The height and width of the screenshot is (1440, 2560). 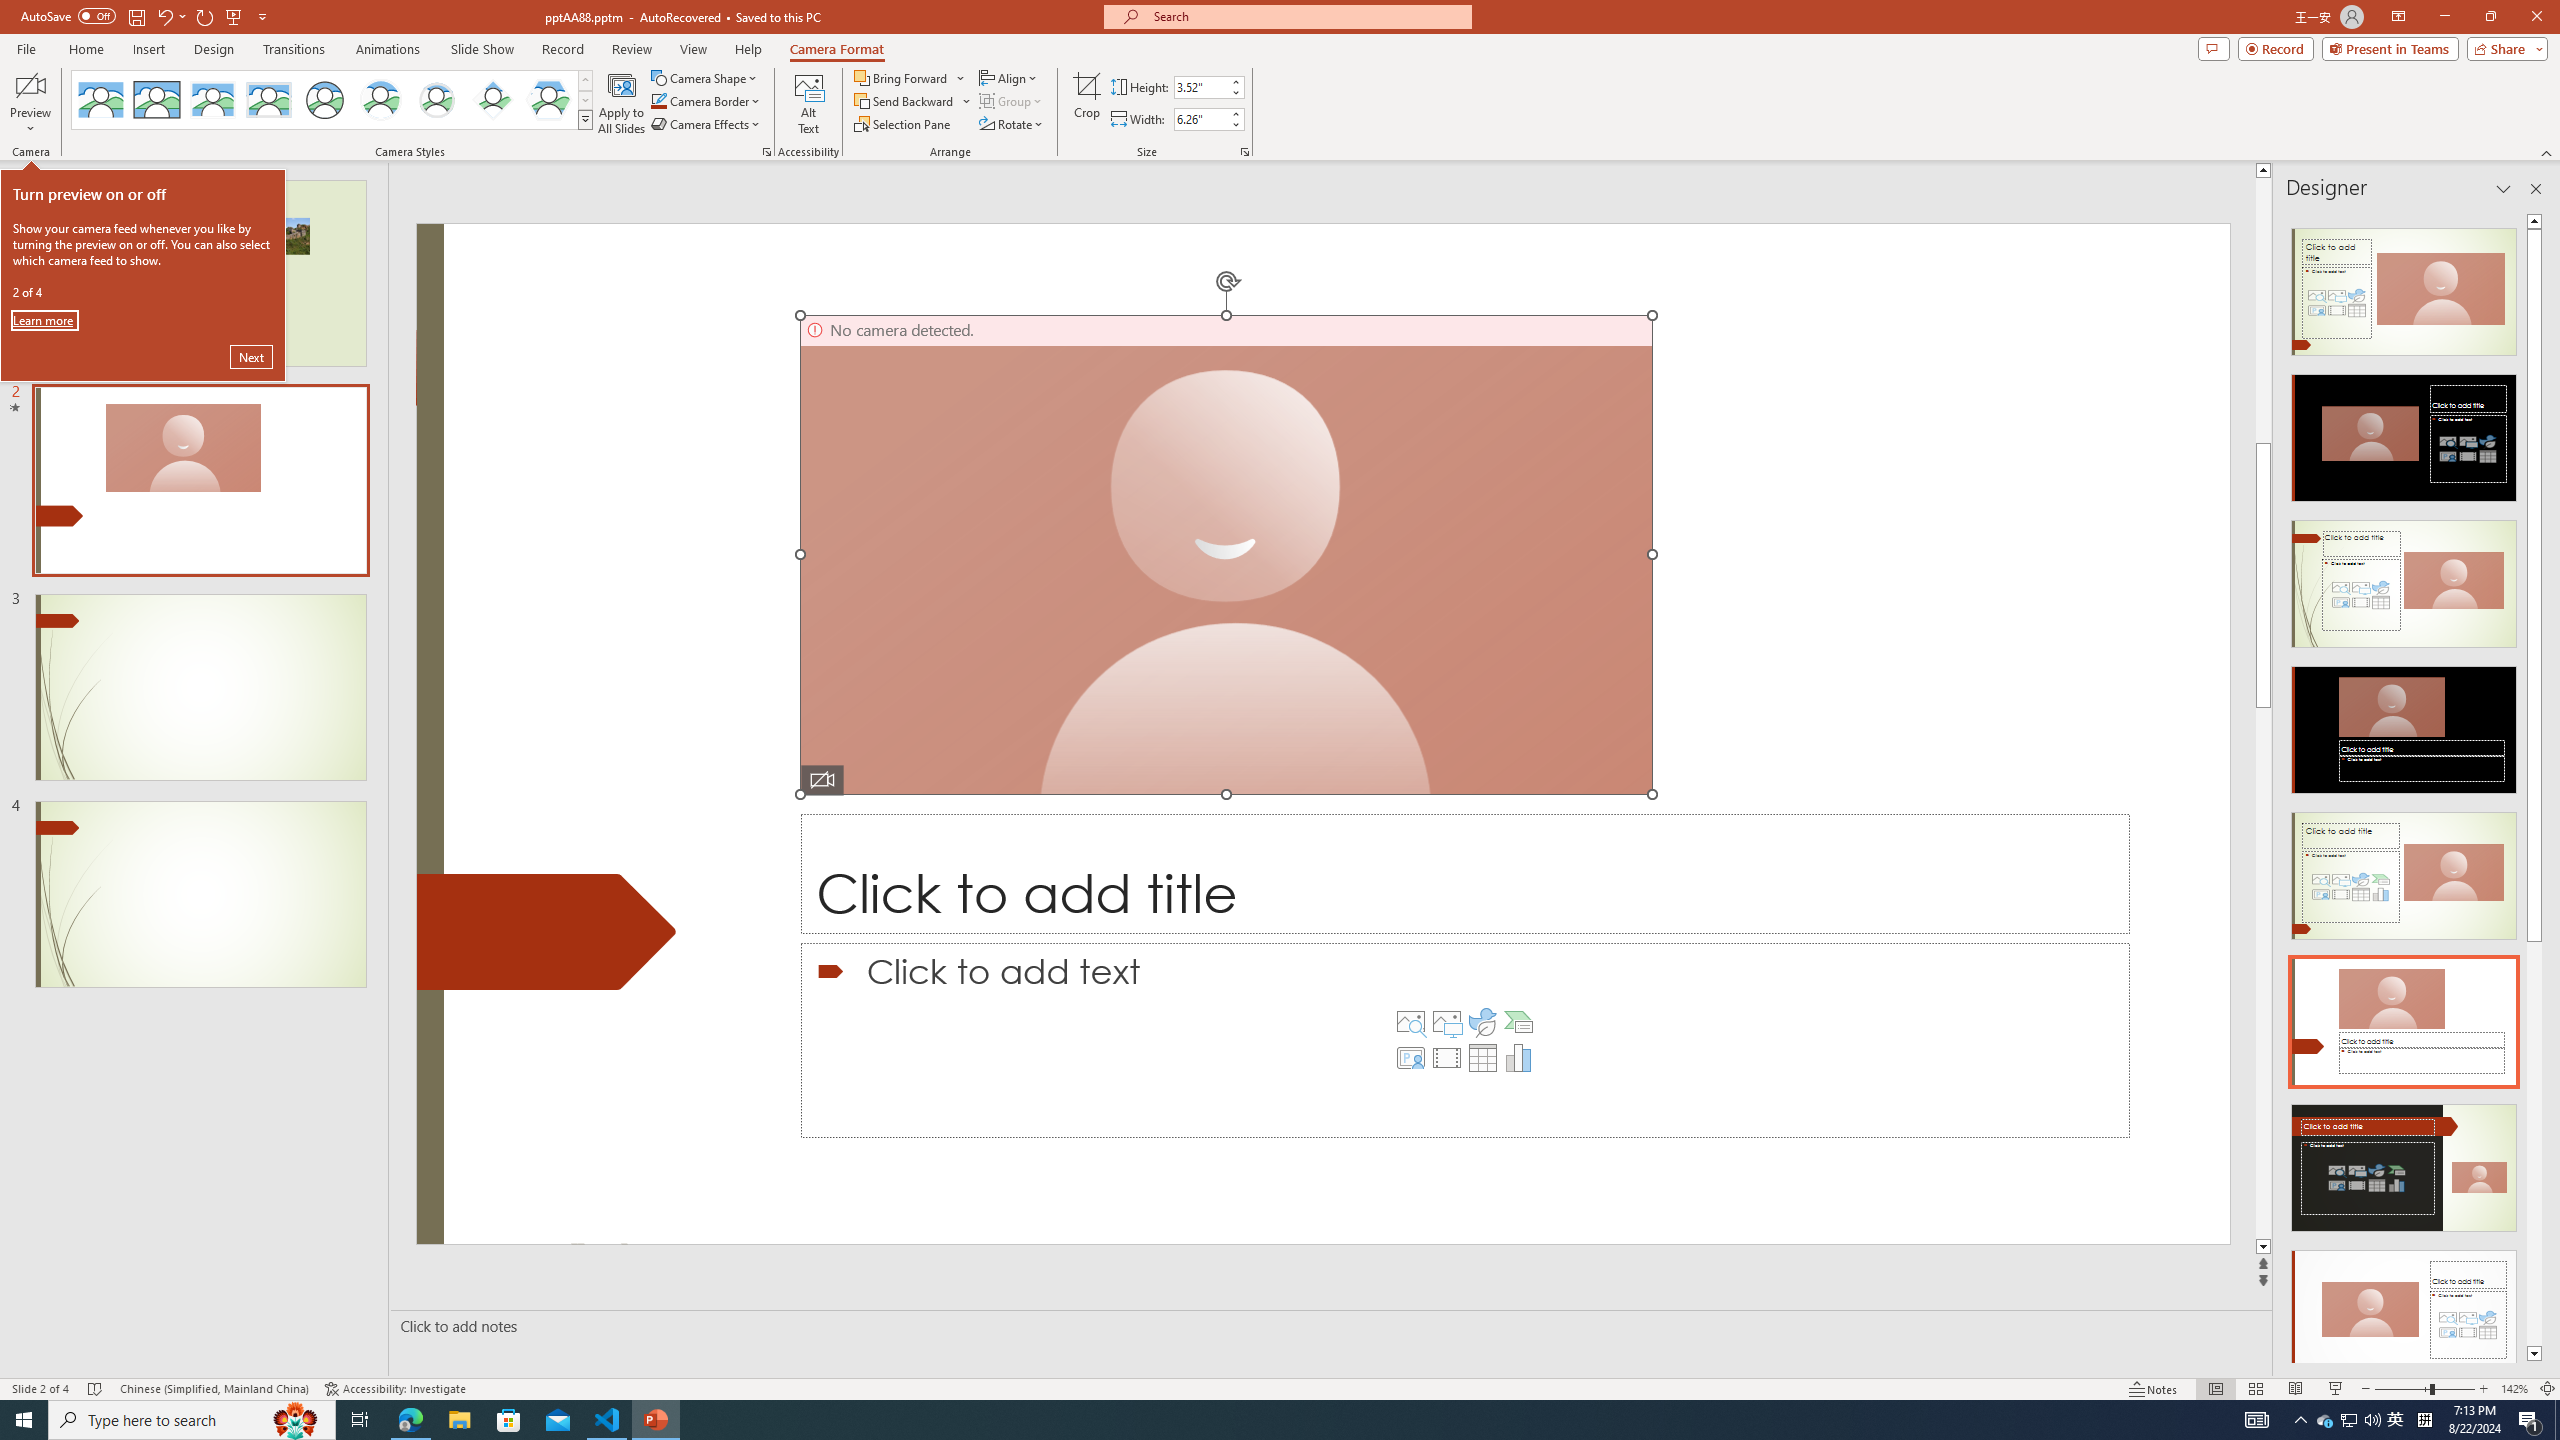 What do you see at coordinates (324, 100) in the screenshot?
I see `Simple Frame Circle` at bounding box center [324, 100].